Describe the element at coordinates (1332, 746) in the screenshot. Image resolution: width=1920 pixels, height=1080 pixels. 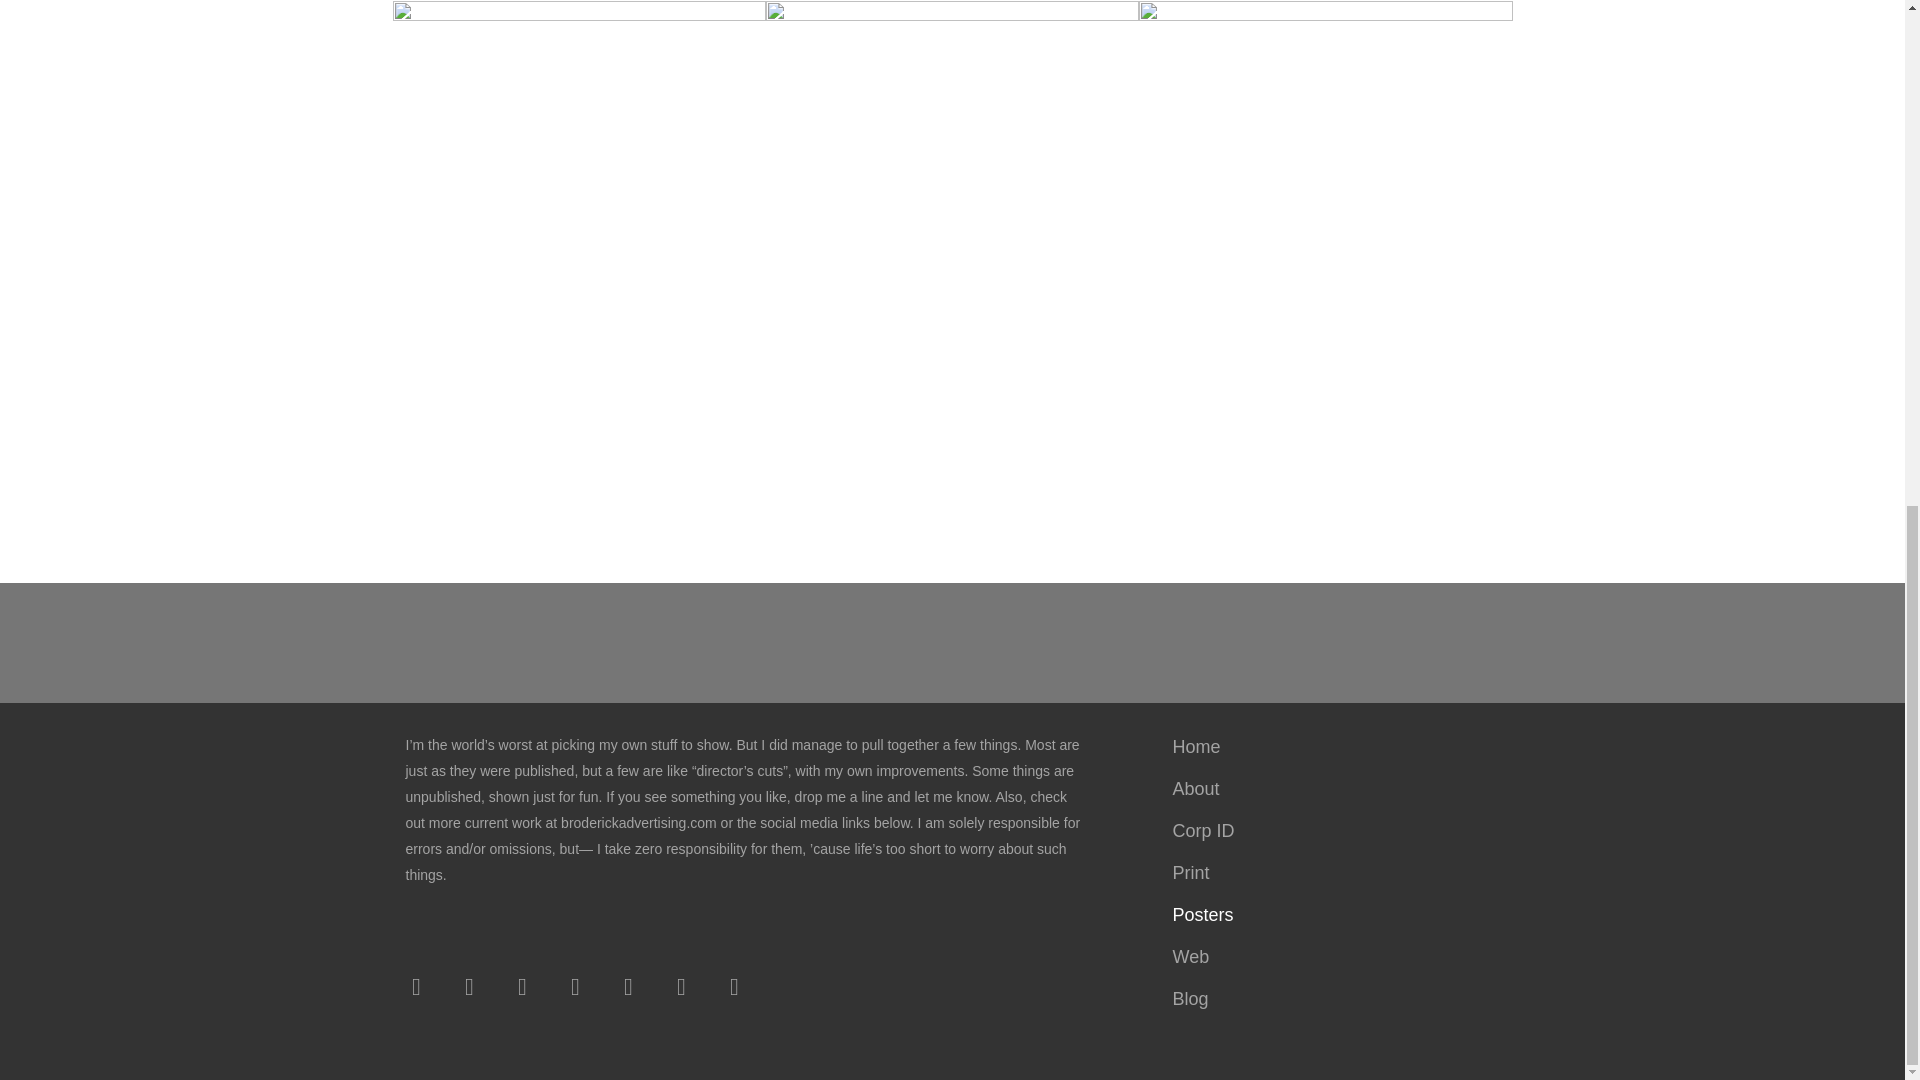
I see `Home` at that location.